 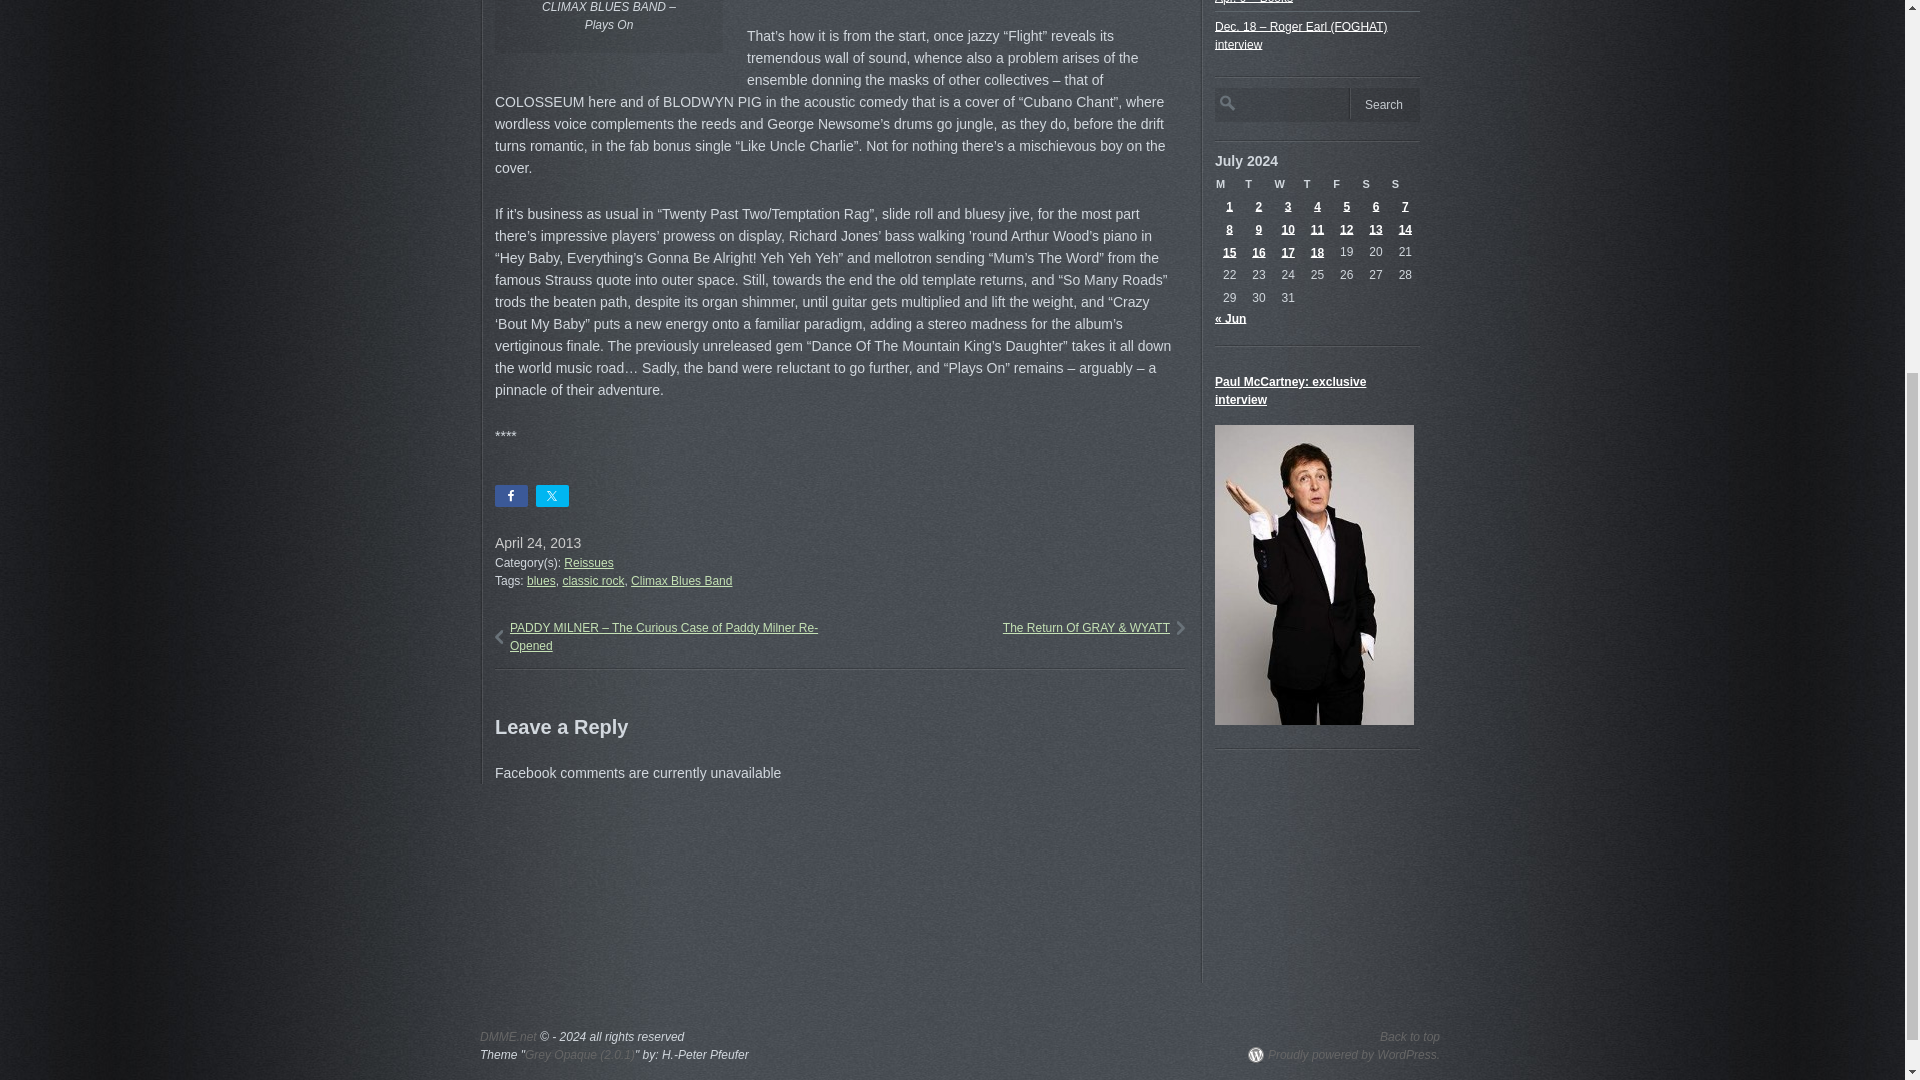 I want to click on Semantic Personal Publishing Platform, so click(x=1344, y=1054).